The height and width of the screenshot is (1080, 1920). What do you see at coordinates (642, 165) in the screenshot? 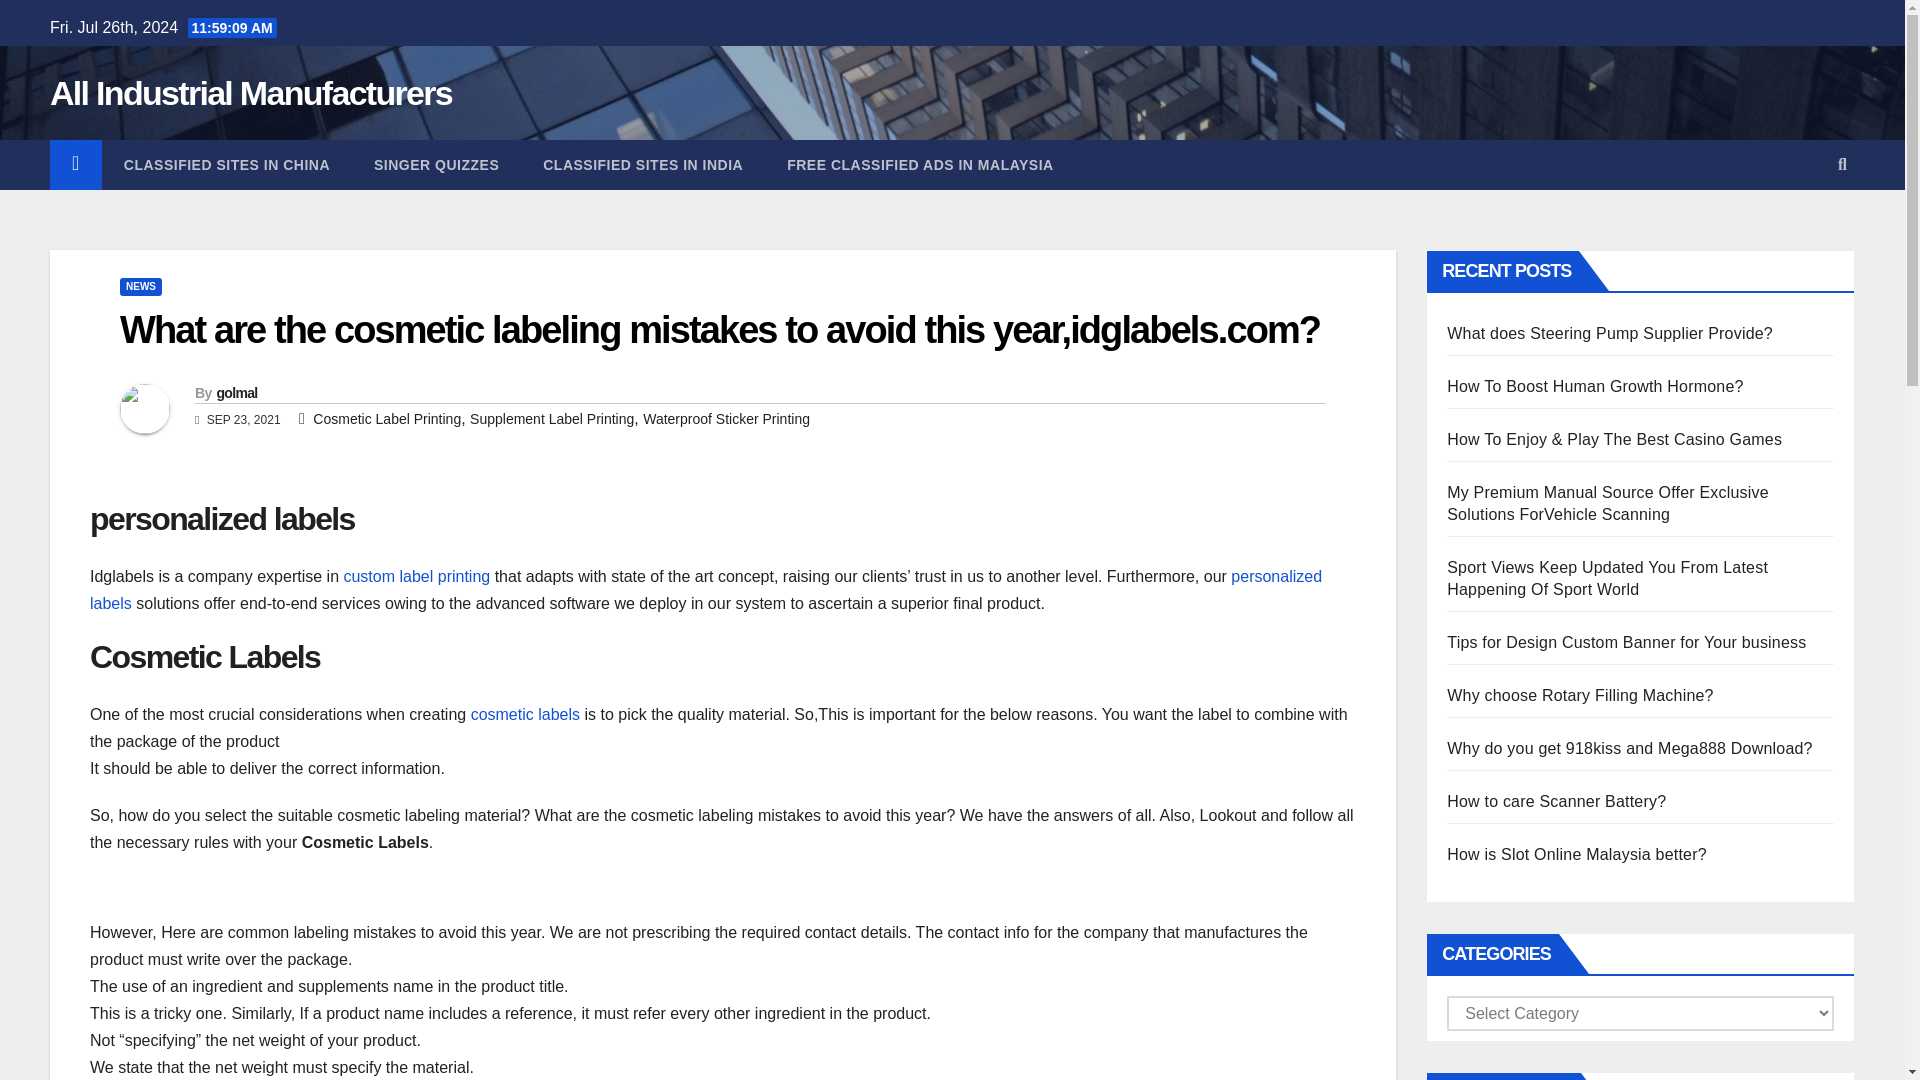
I see `CLASSIFIED SITES IN INDIA` at bounding box center [642, 165].